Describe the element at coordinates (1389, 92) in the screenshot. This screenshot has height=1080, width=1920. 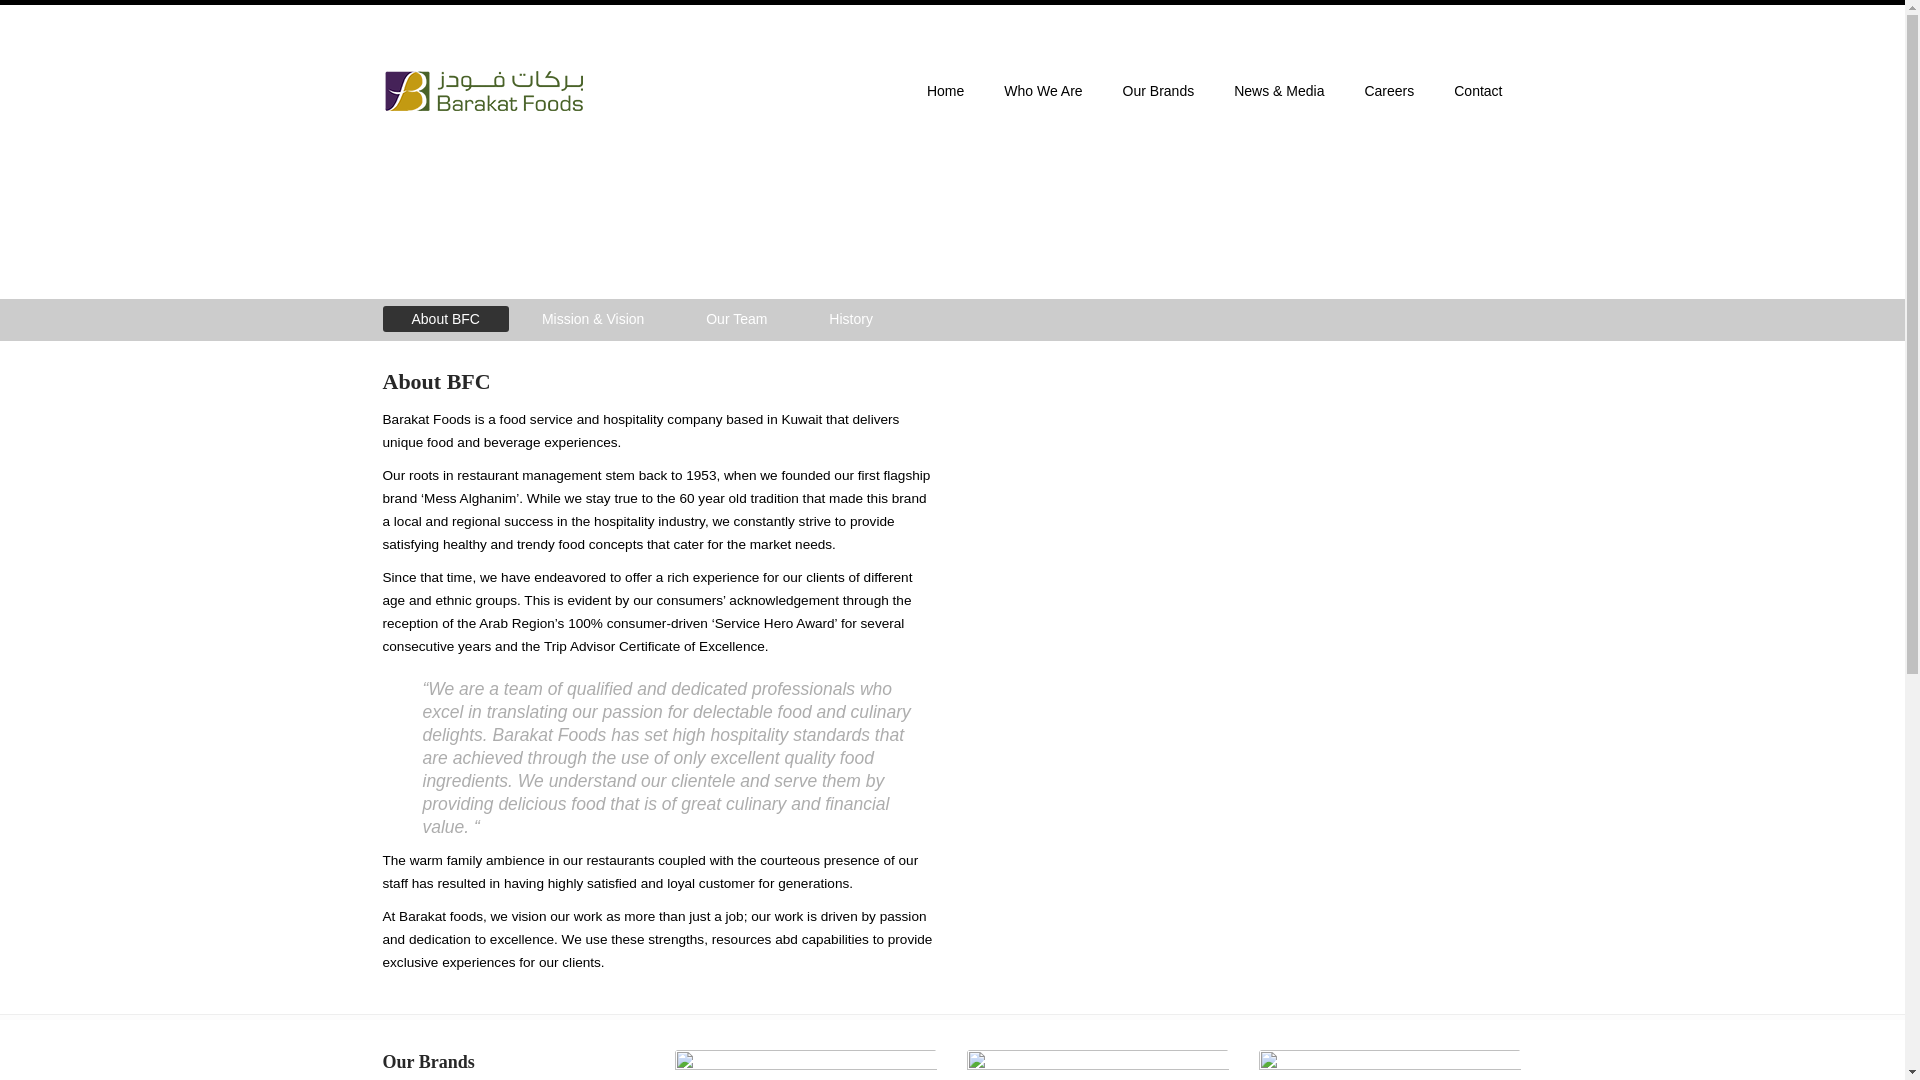
I see `Careers` at that location.